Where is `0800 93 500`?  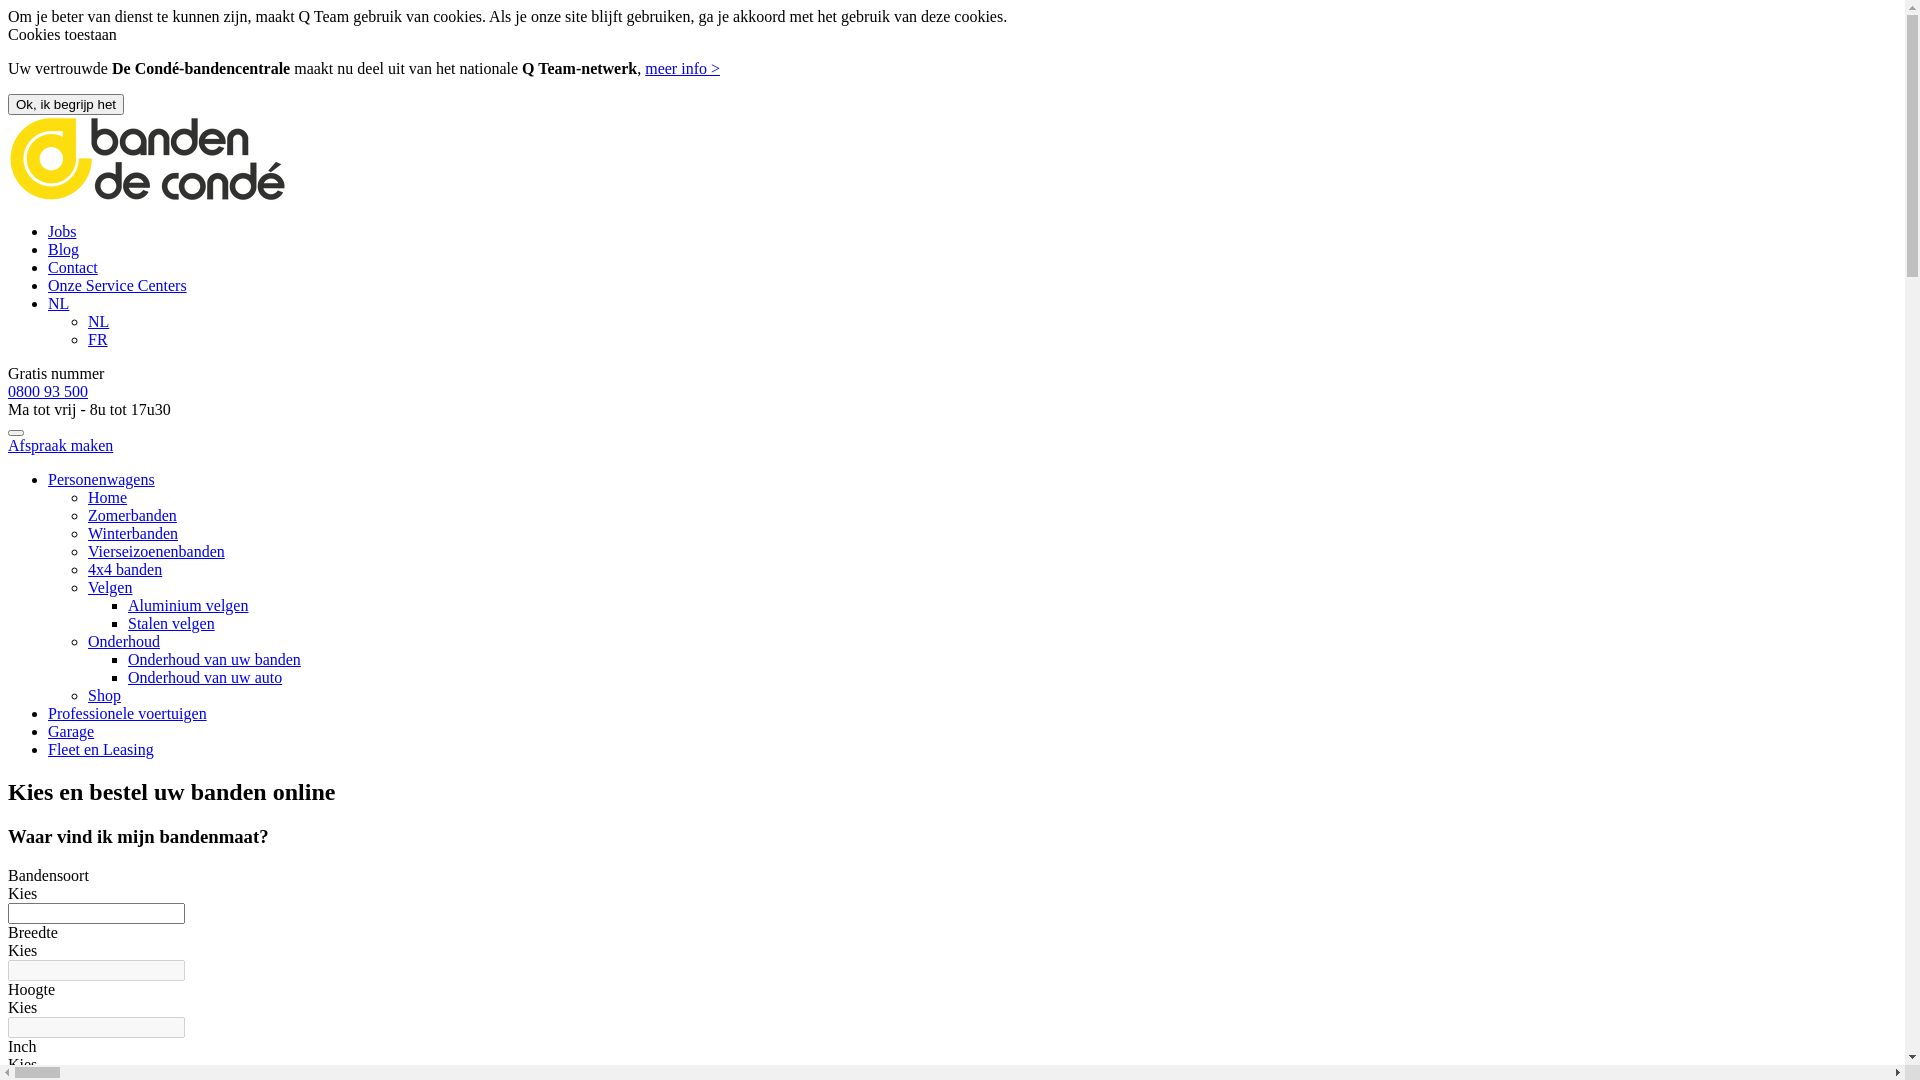 0800 93 500 is located at coordinates (48, 392).